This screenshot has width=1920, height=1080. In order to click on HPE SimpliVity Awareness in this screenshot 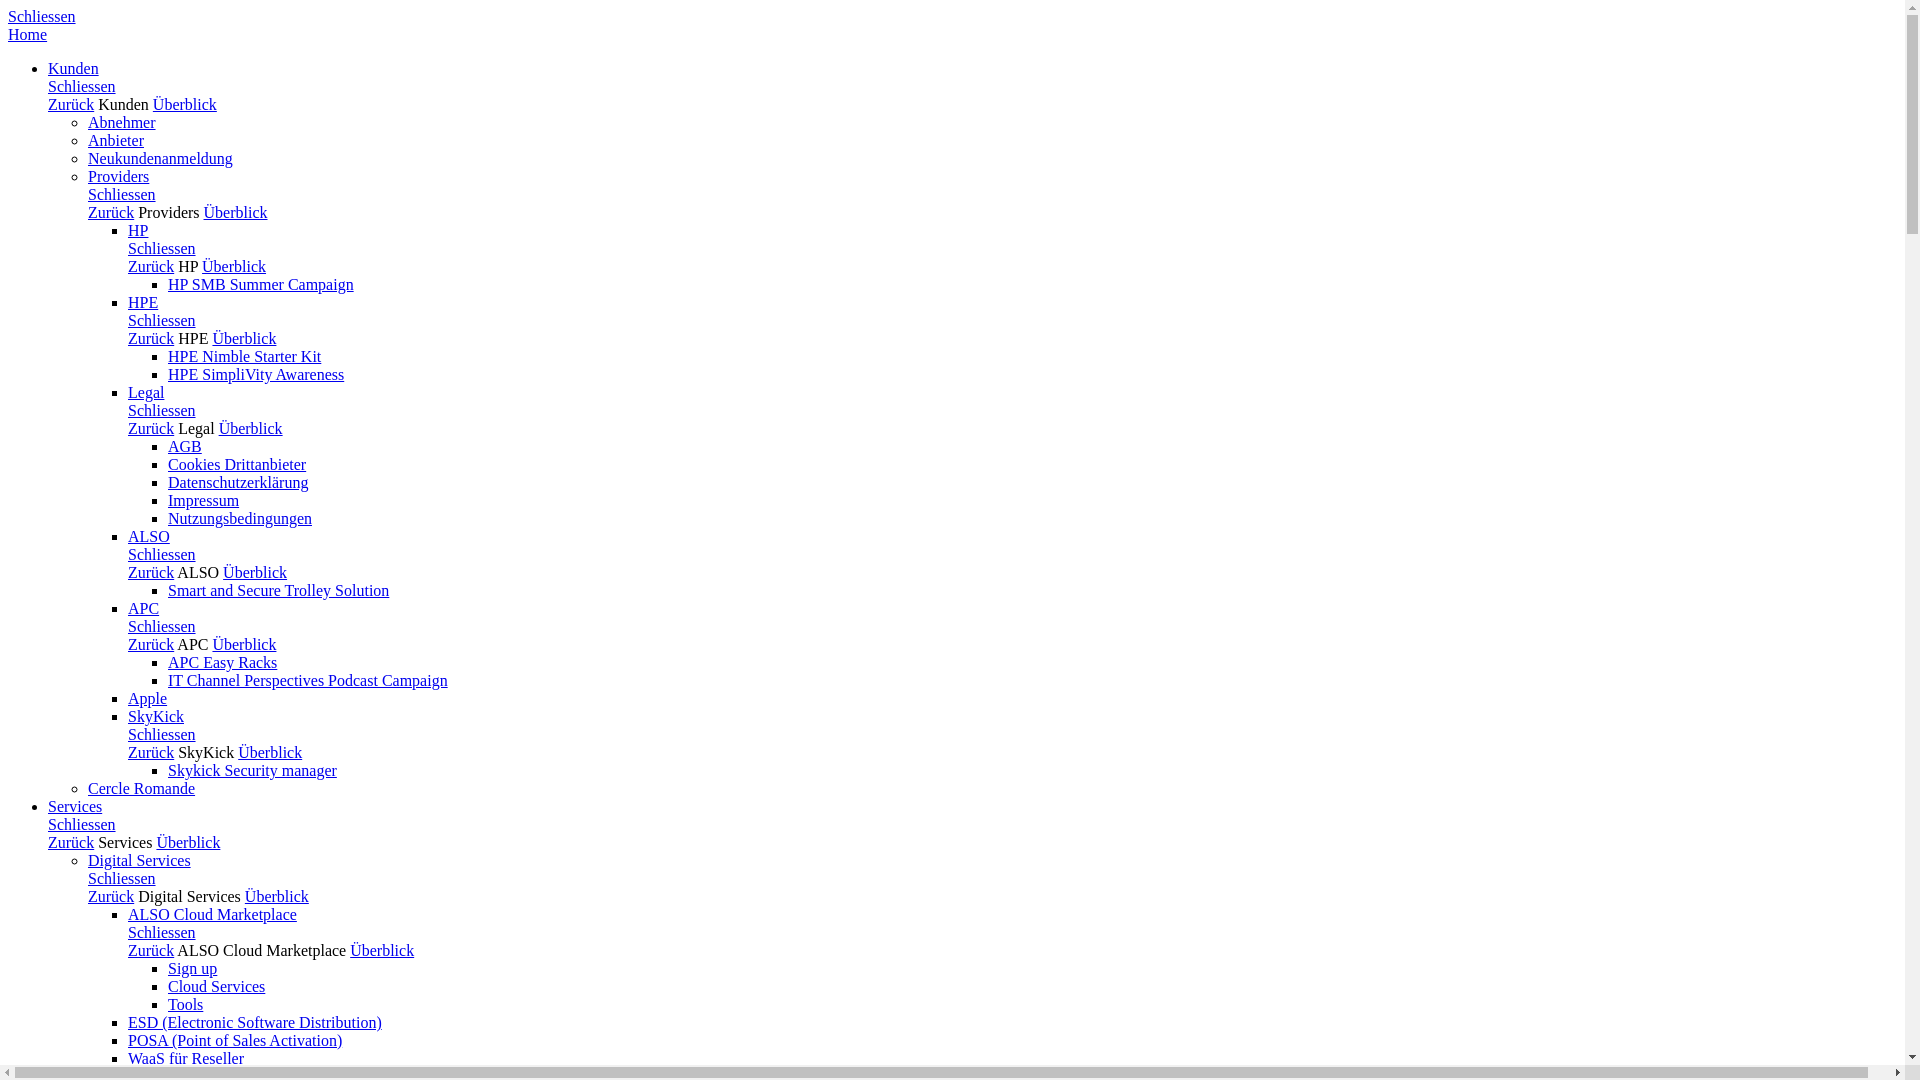, I will do `click(256, 374)`.